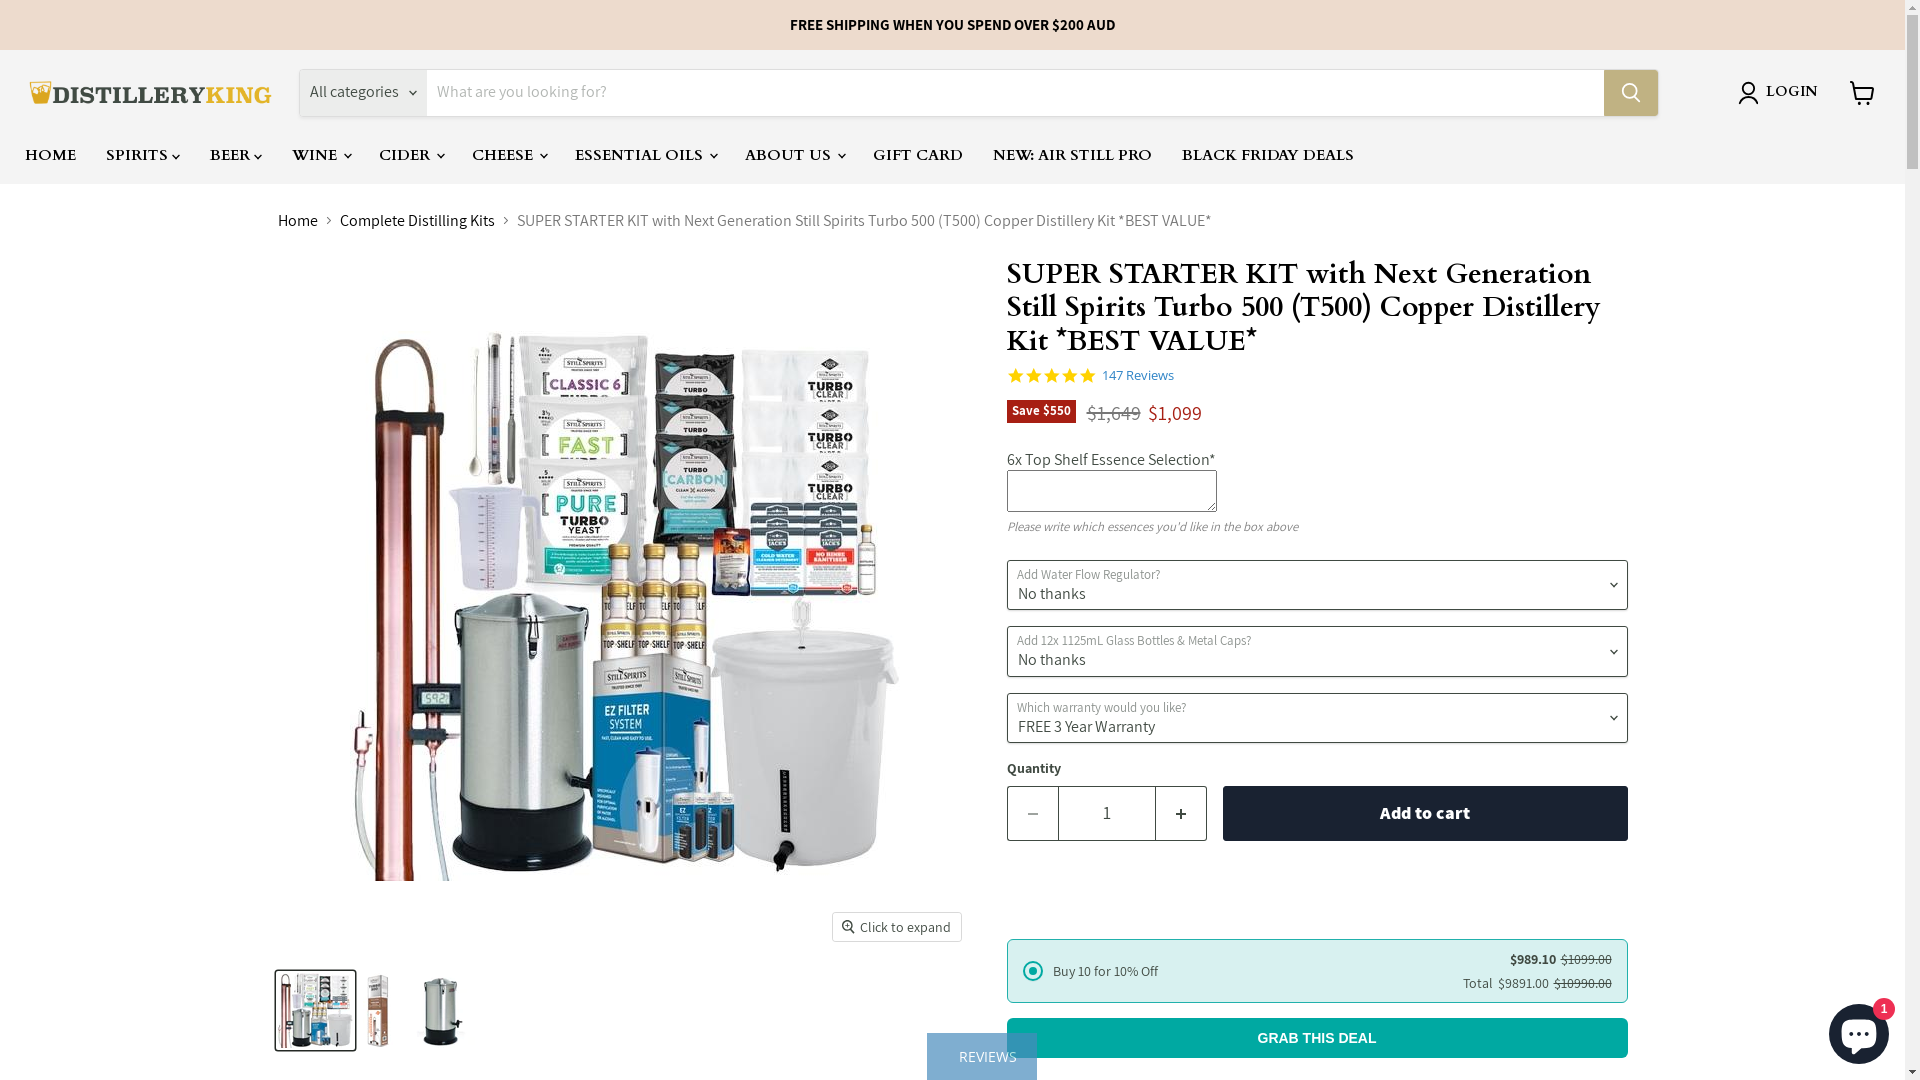  I want to click on Complete Distilling Kits, so click(418, 221).